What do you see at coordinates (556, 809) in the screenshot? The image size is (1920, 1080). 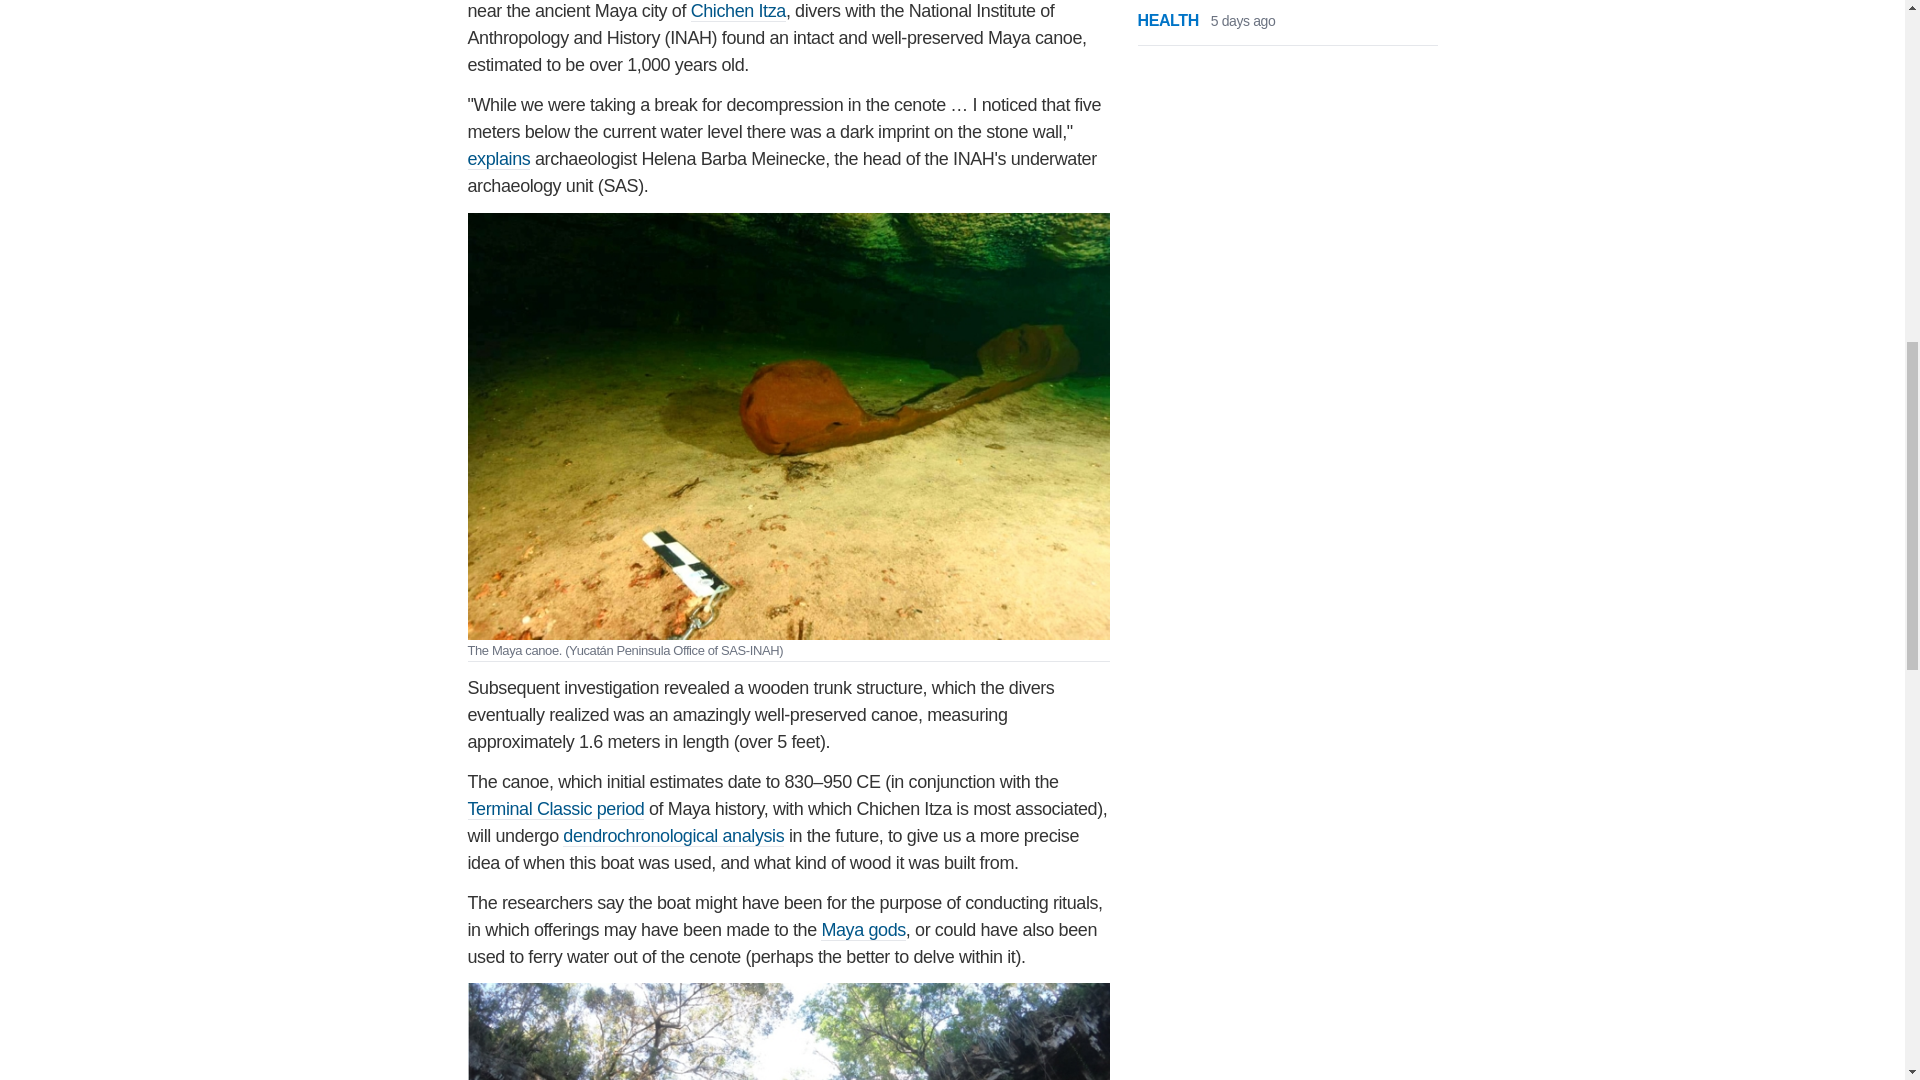 I see `Terminal Classic period` at bounding box center [556, 809].